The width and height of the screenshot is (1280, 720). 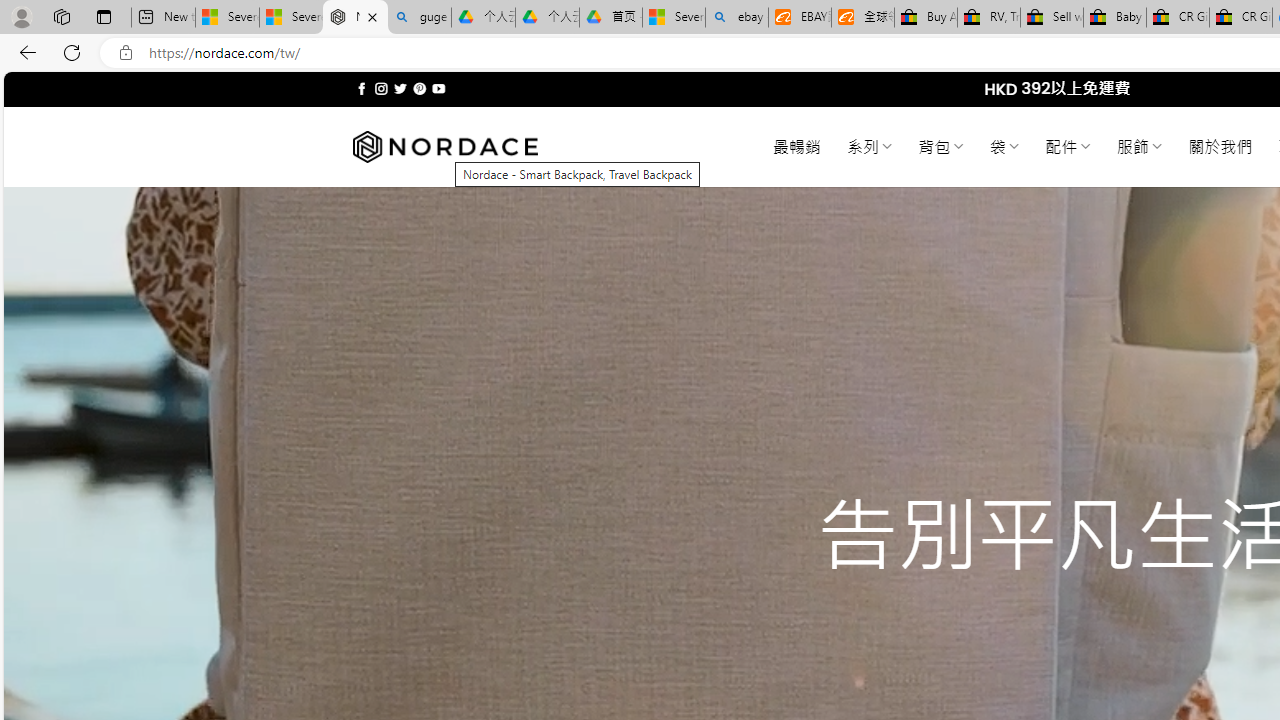 What do you see at coordinates (362, 88) in the screenshot?
I see `Follow on Facebook` at bounding box center [362, 88].